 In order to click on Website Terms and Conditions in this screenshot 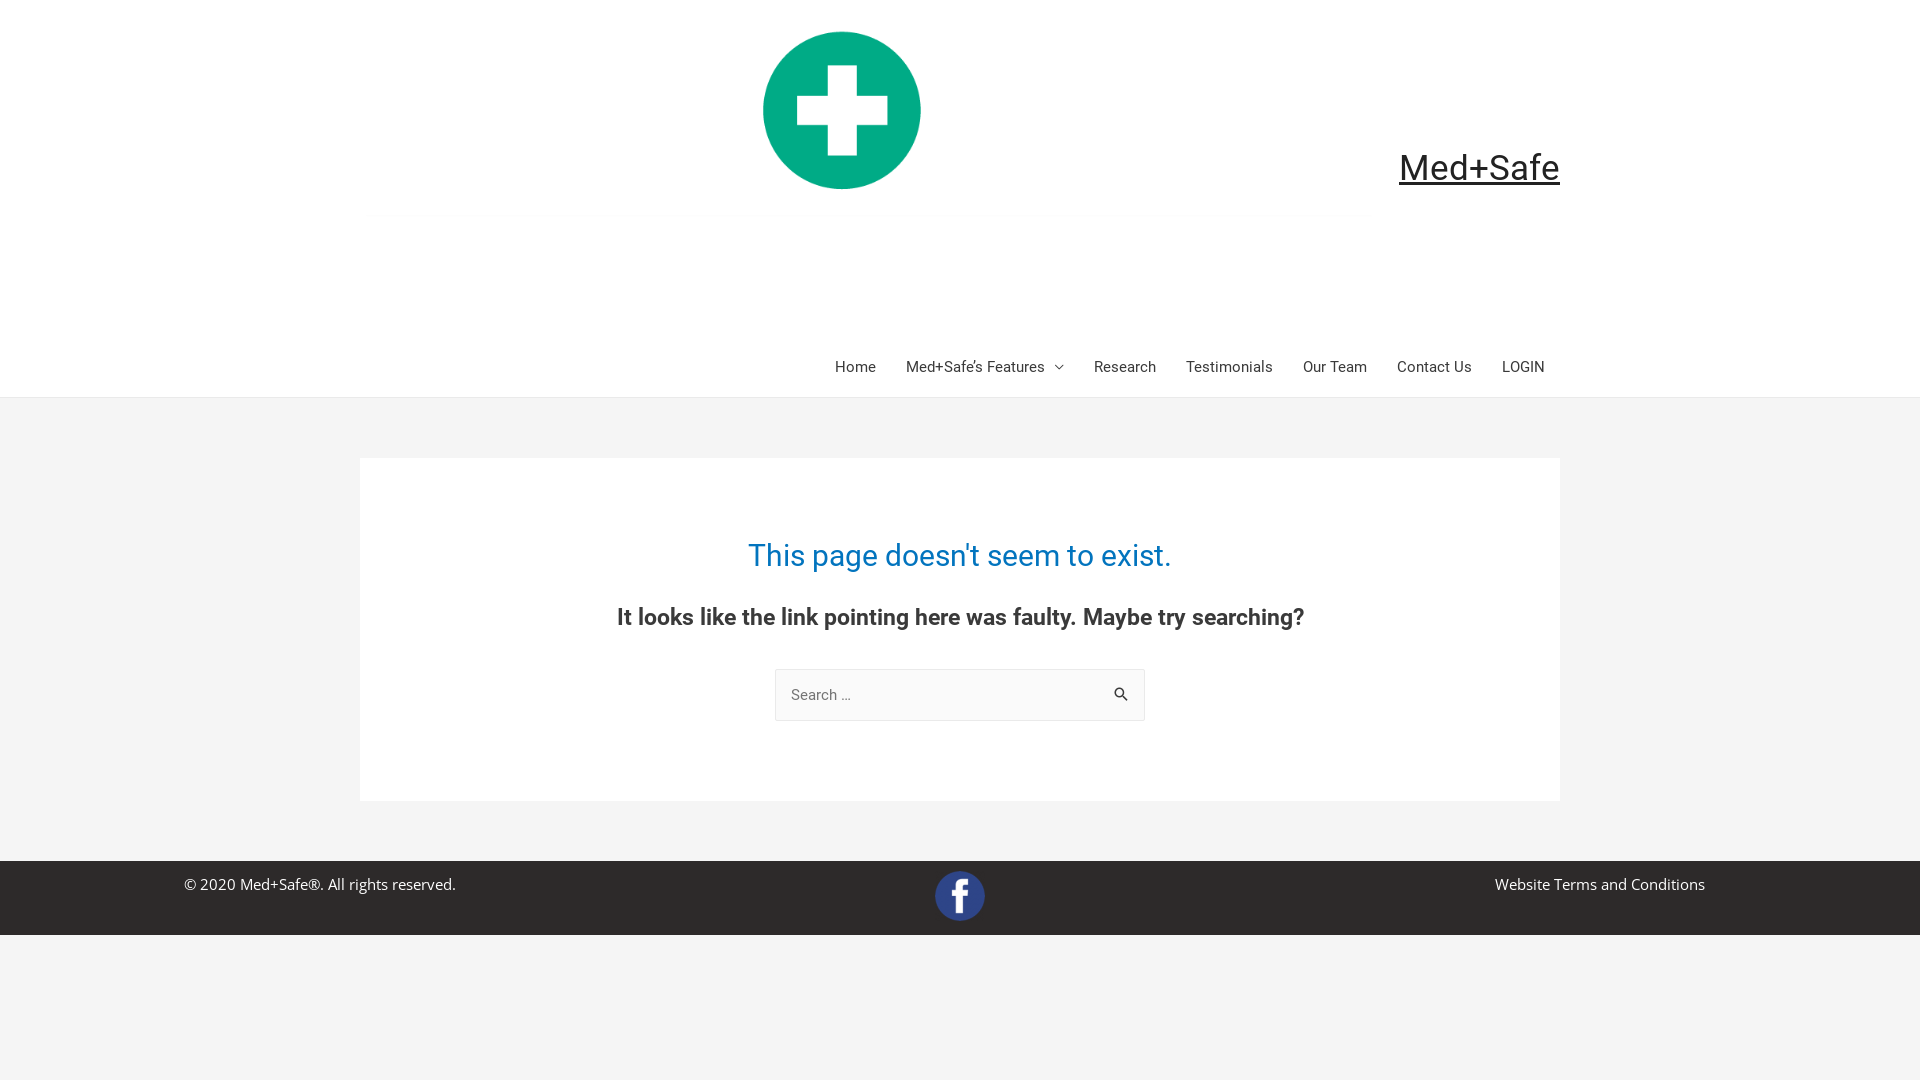, I will do `click(1600, 884)`.